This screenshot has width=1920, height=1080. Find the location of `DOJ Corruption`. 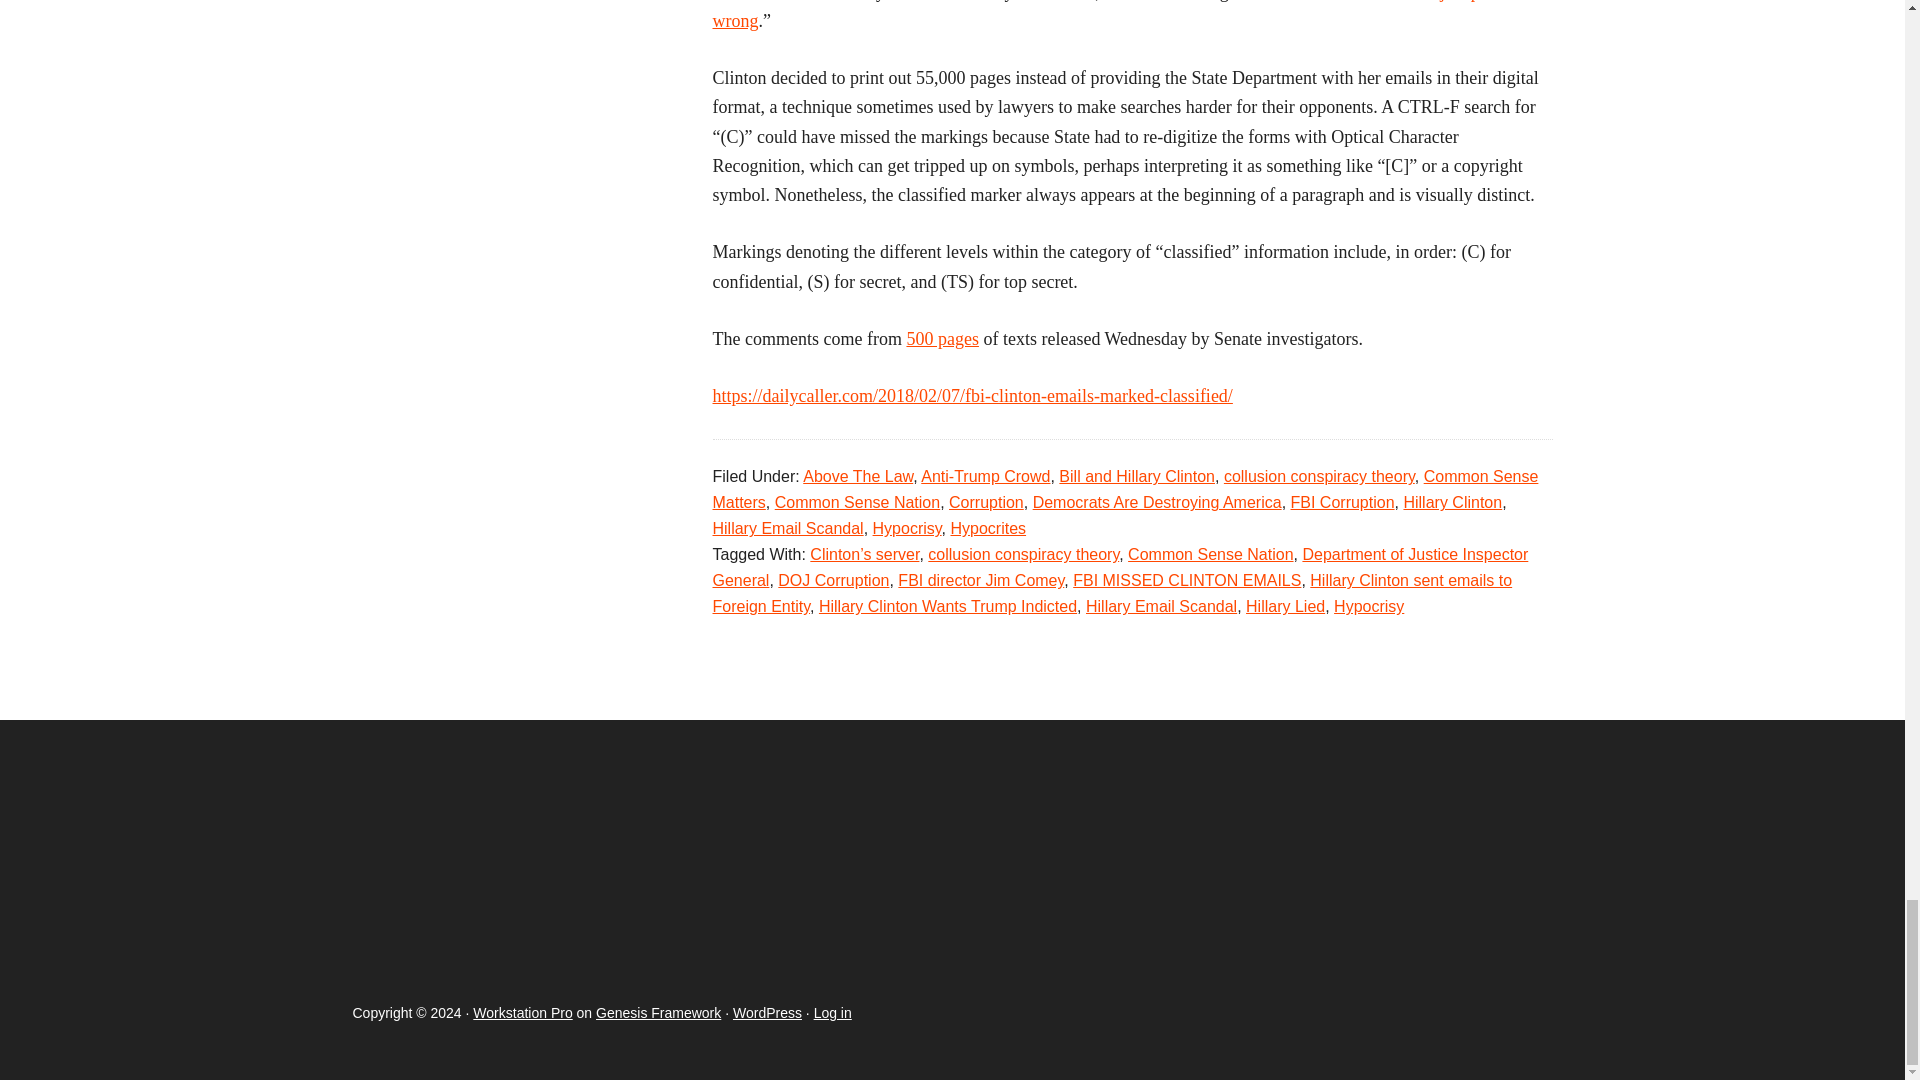

DOJ Corruption is located at coordinates (832, 580).